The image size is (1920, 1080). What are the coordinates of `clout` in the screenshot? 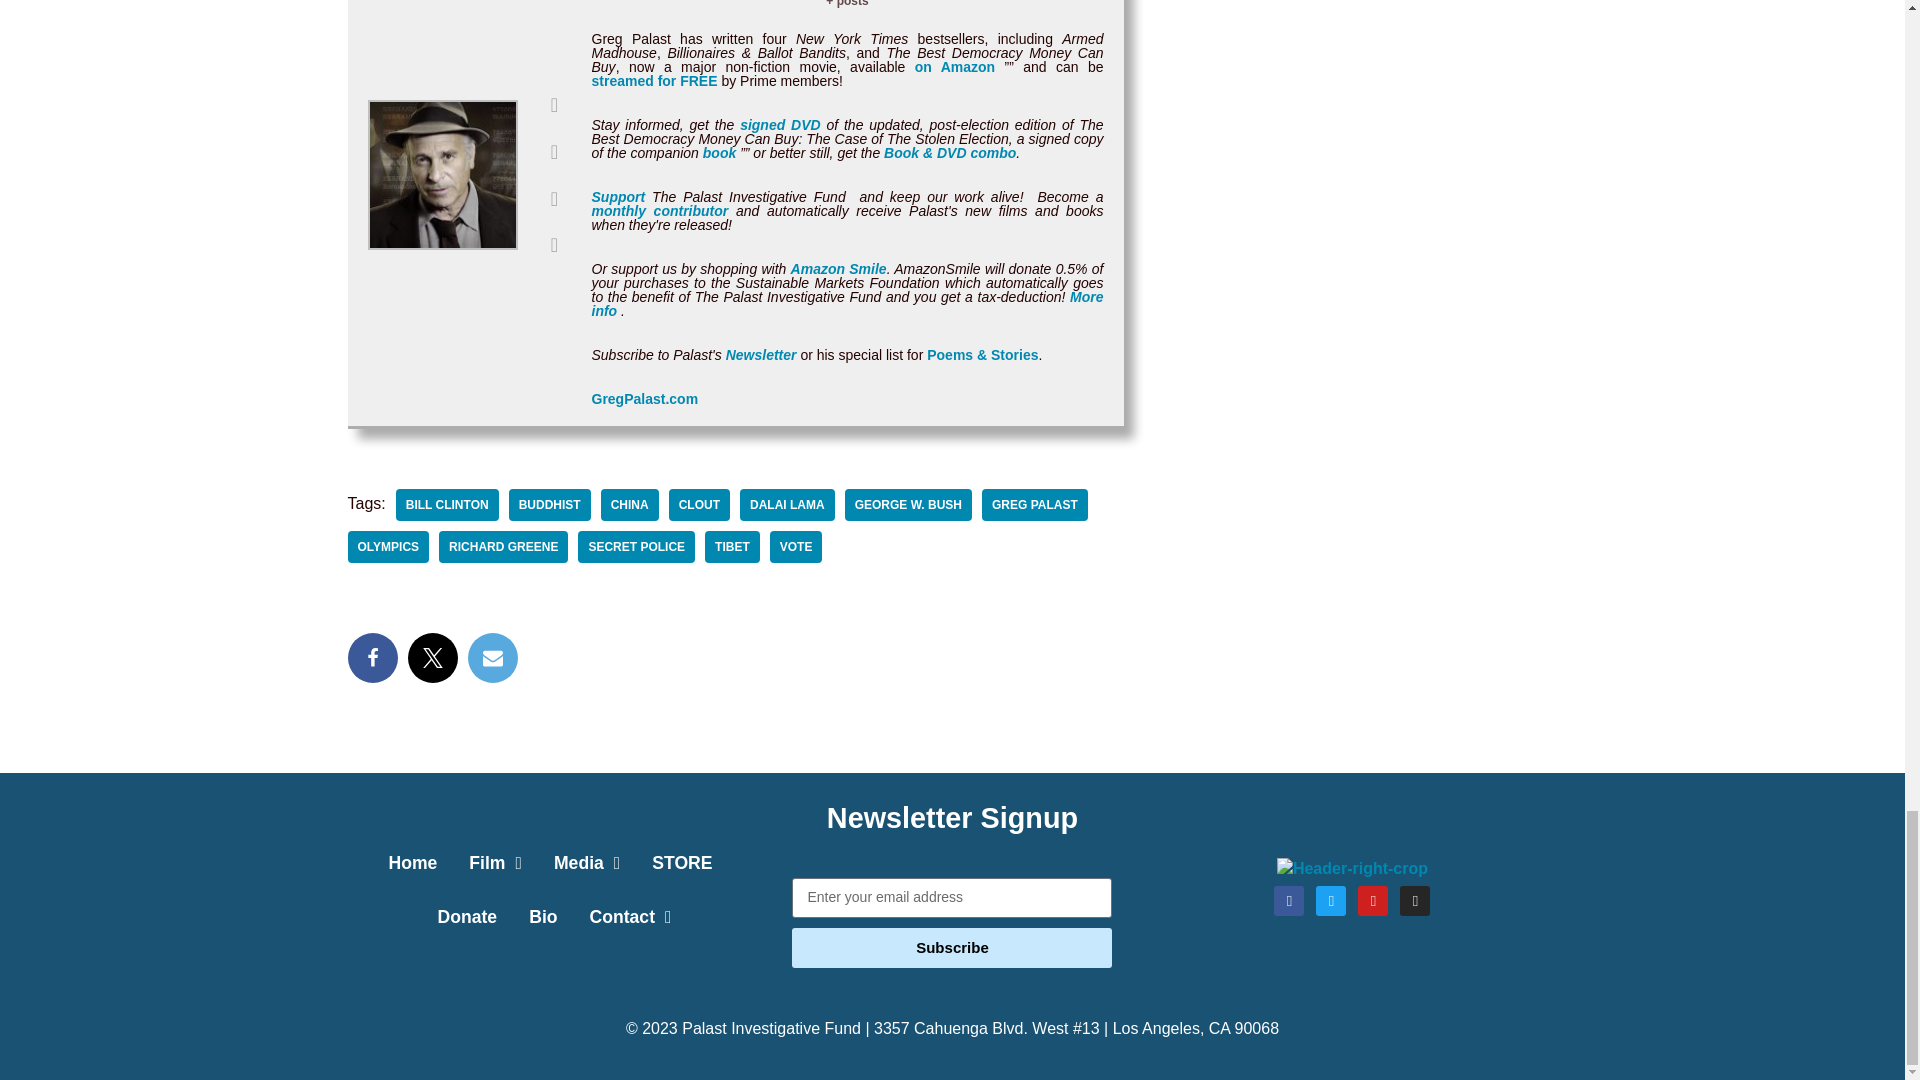 It's located at (698, 504).